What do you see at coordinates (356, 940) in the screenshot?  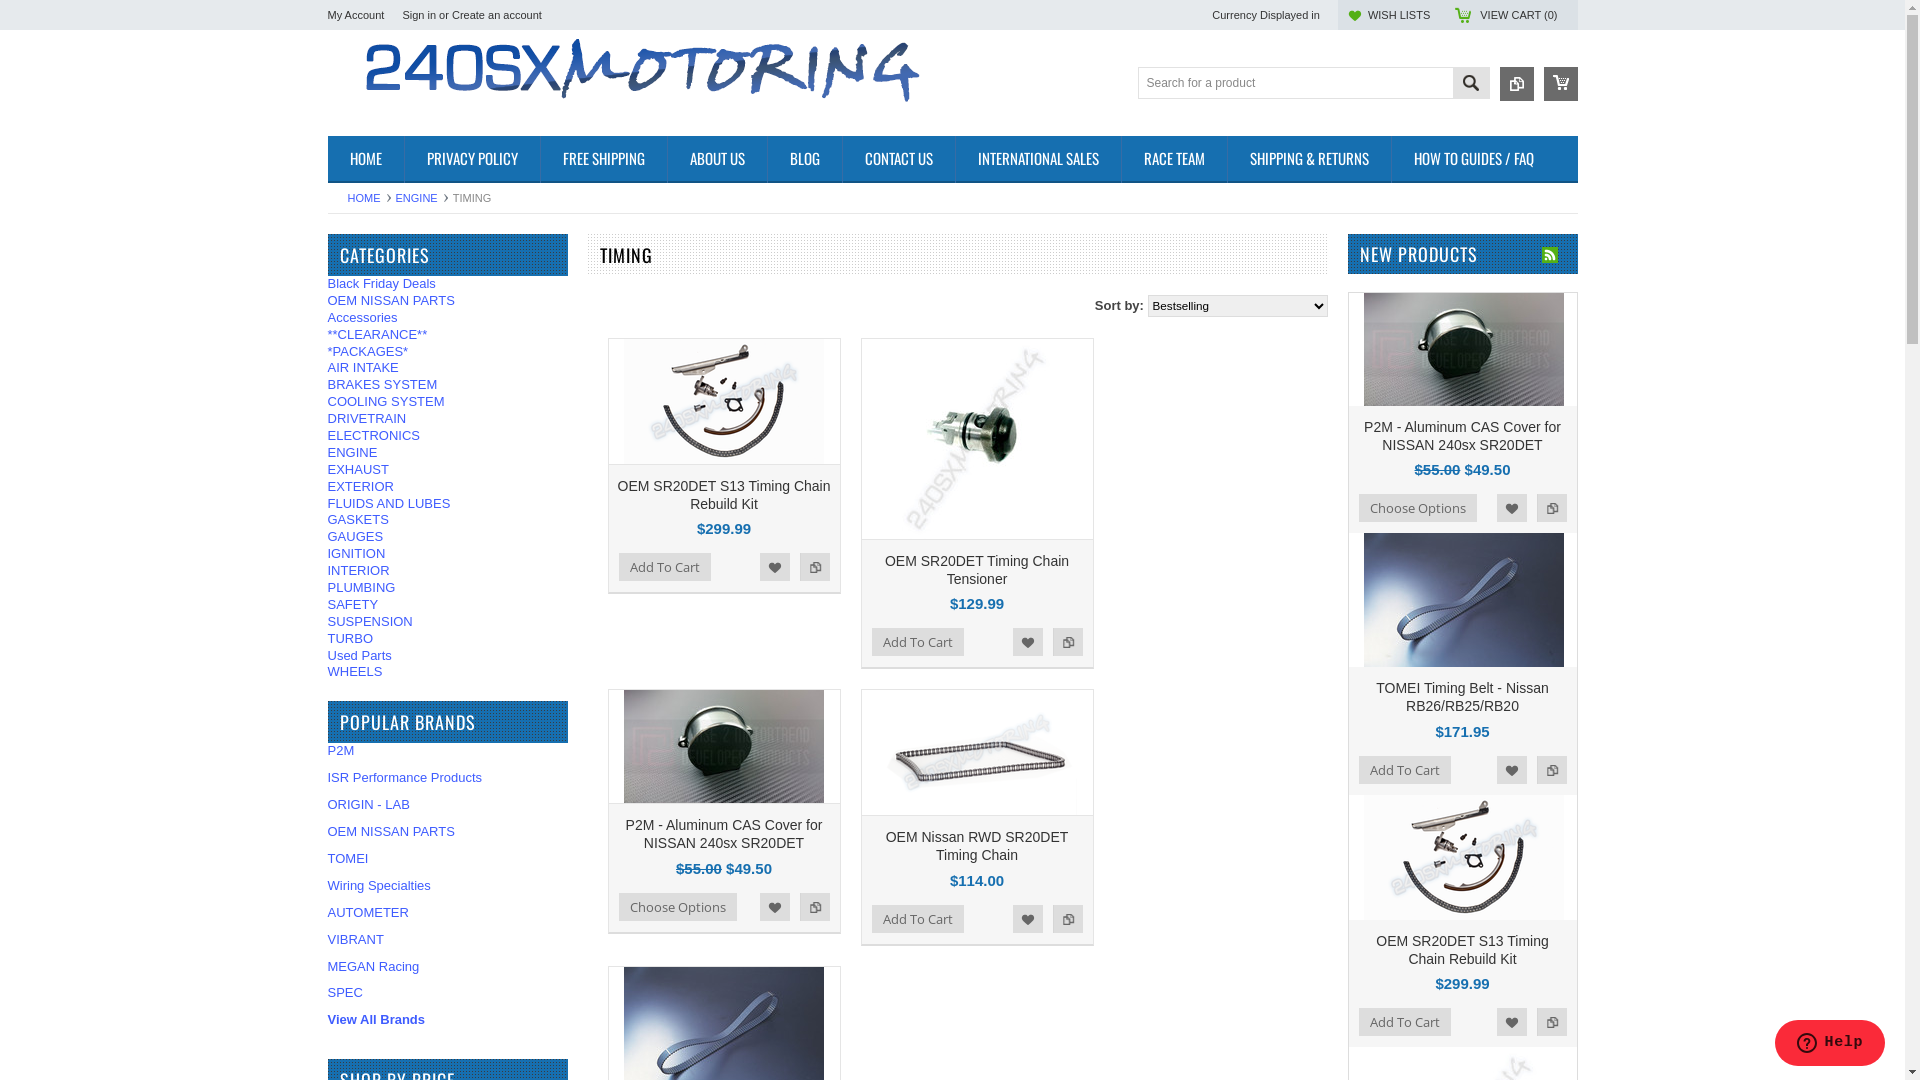 I see `VIBRANT` at bounding box center [356, 940].